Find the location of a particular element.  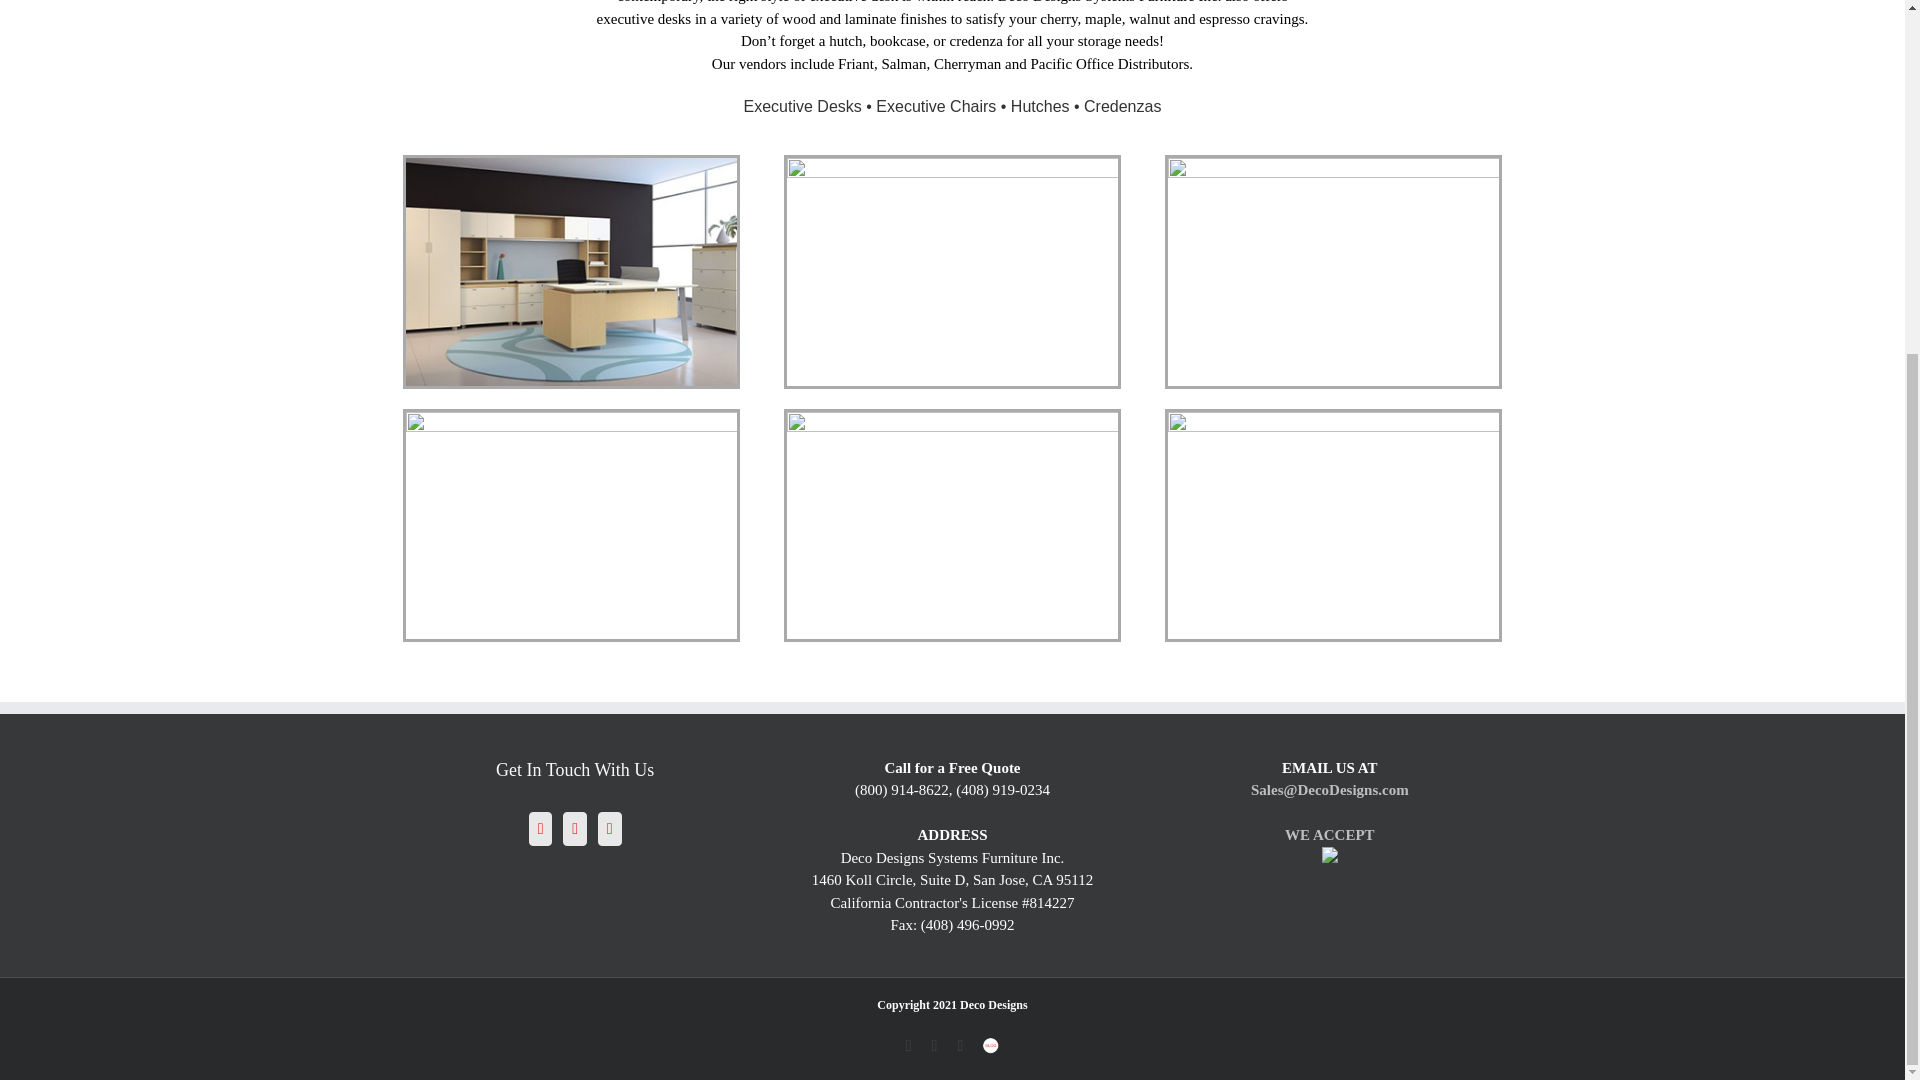

executive-desks2 is located at coordinates (952, 270).